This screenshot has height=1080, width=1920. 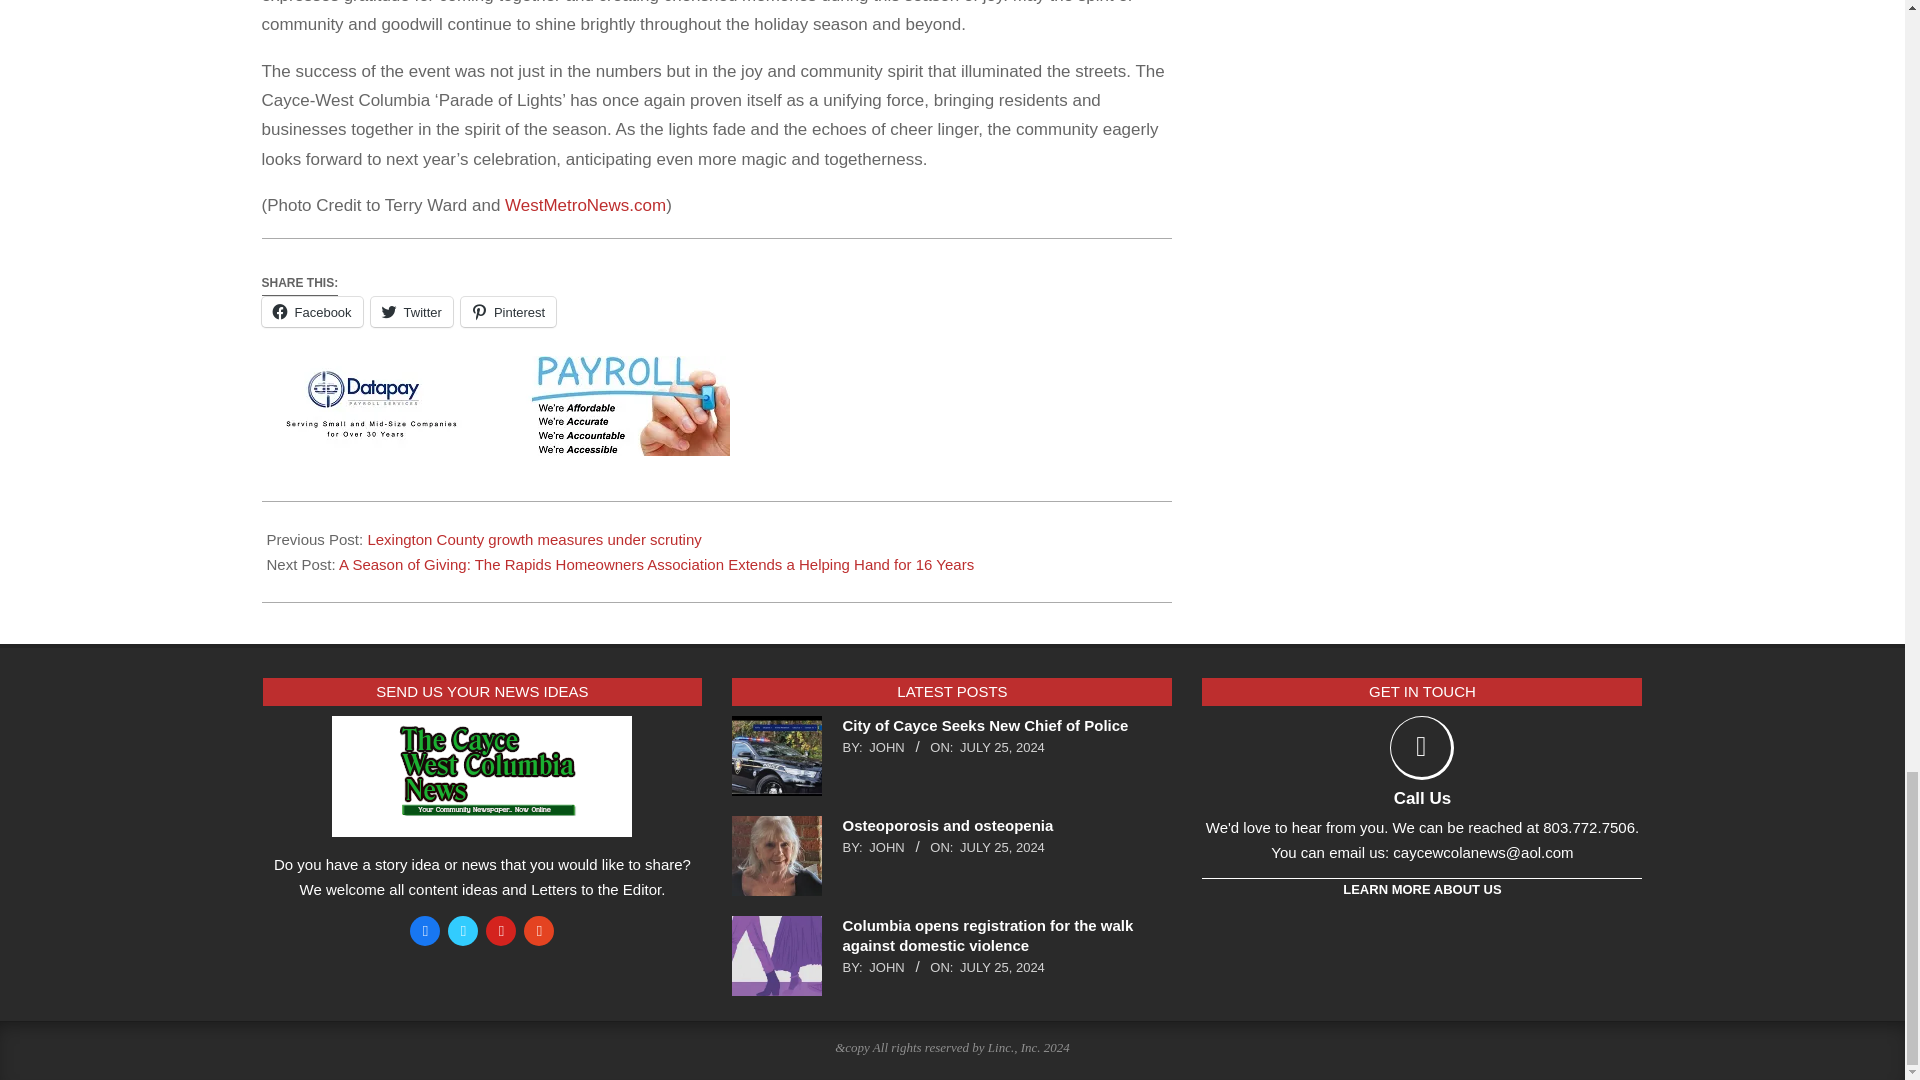 What do you see at coordinates (312, 312) in the screenshot?
I see `Facebook` at bounding box center [312, 312].